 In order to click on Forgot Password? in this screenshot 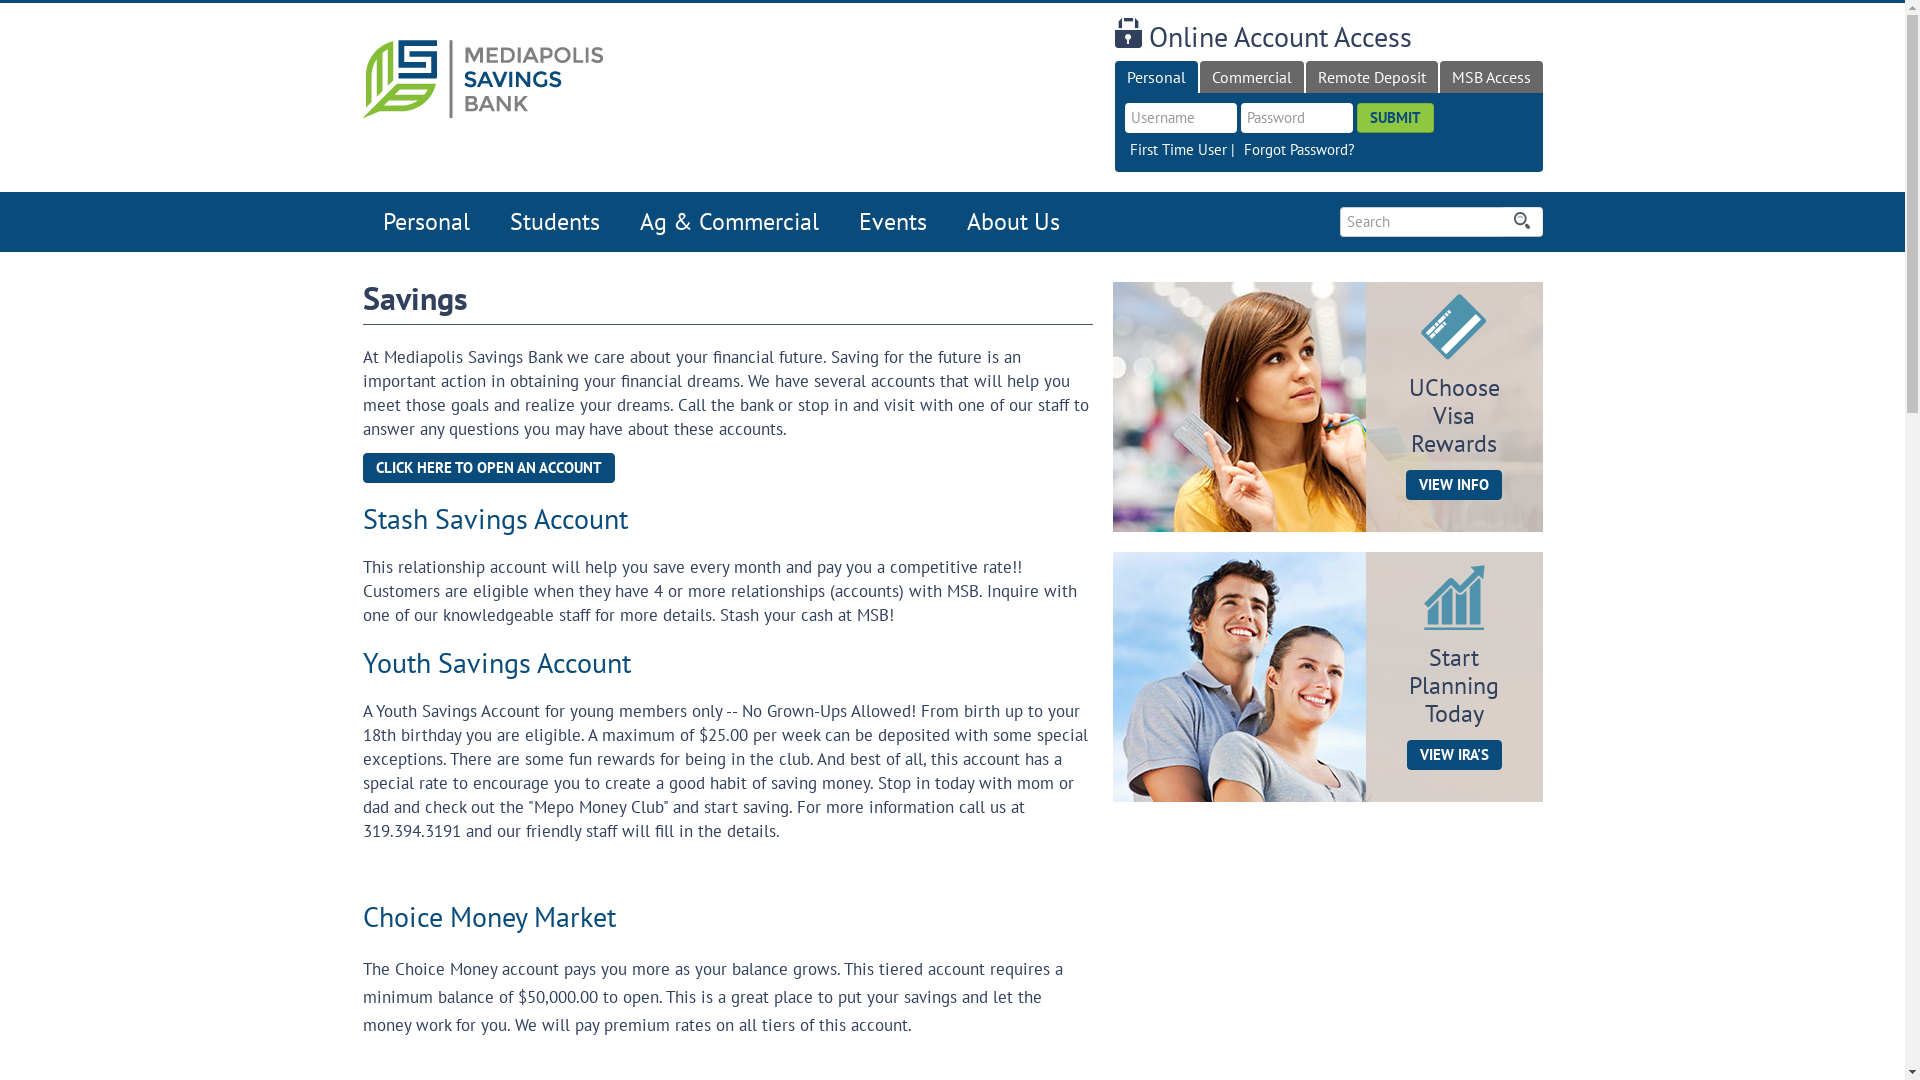, I will do `click(1300, 150)`.